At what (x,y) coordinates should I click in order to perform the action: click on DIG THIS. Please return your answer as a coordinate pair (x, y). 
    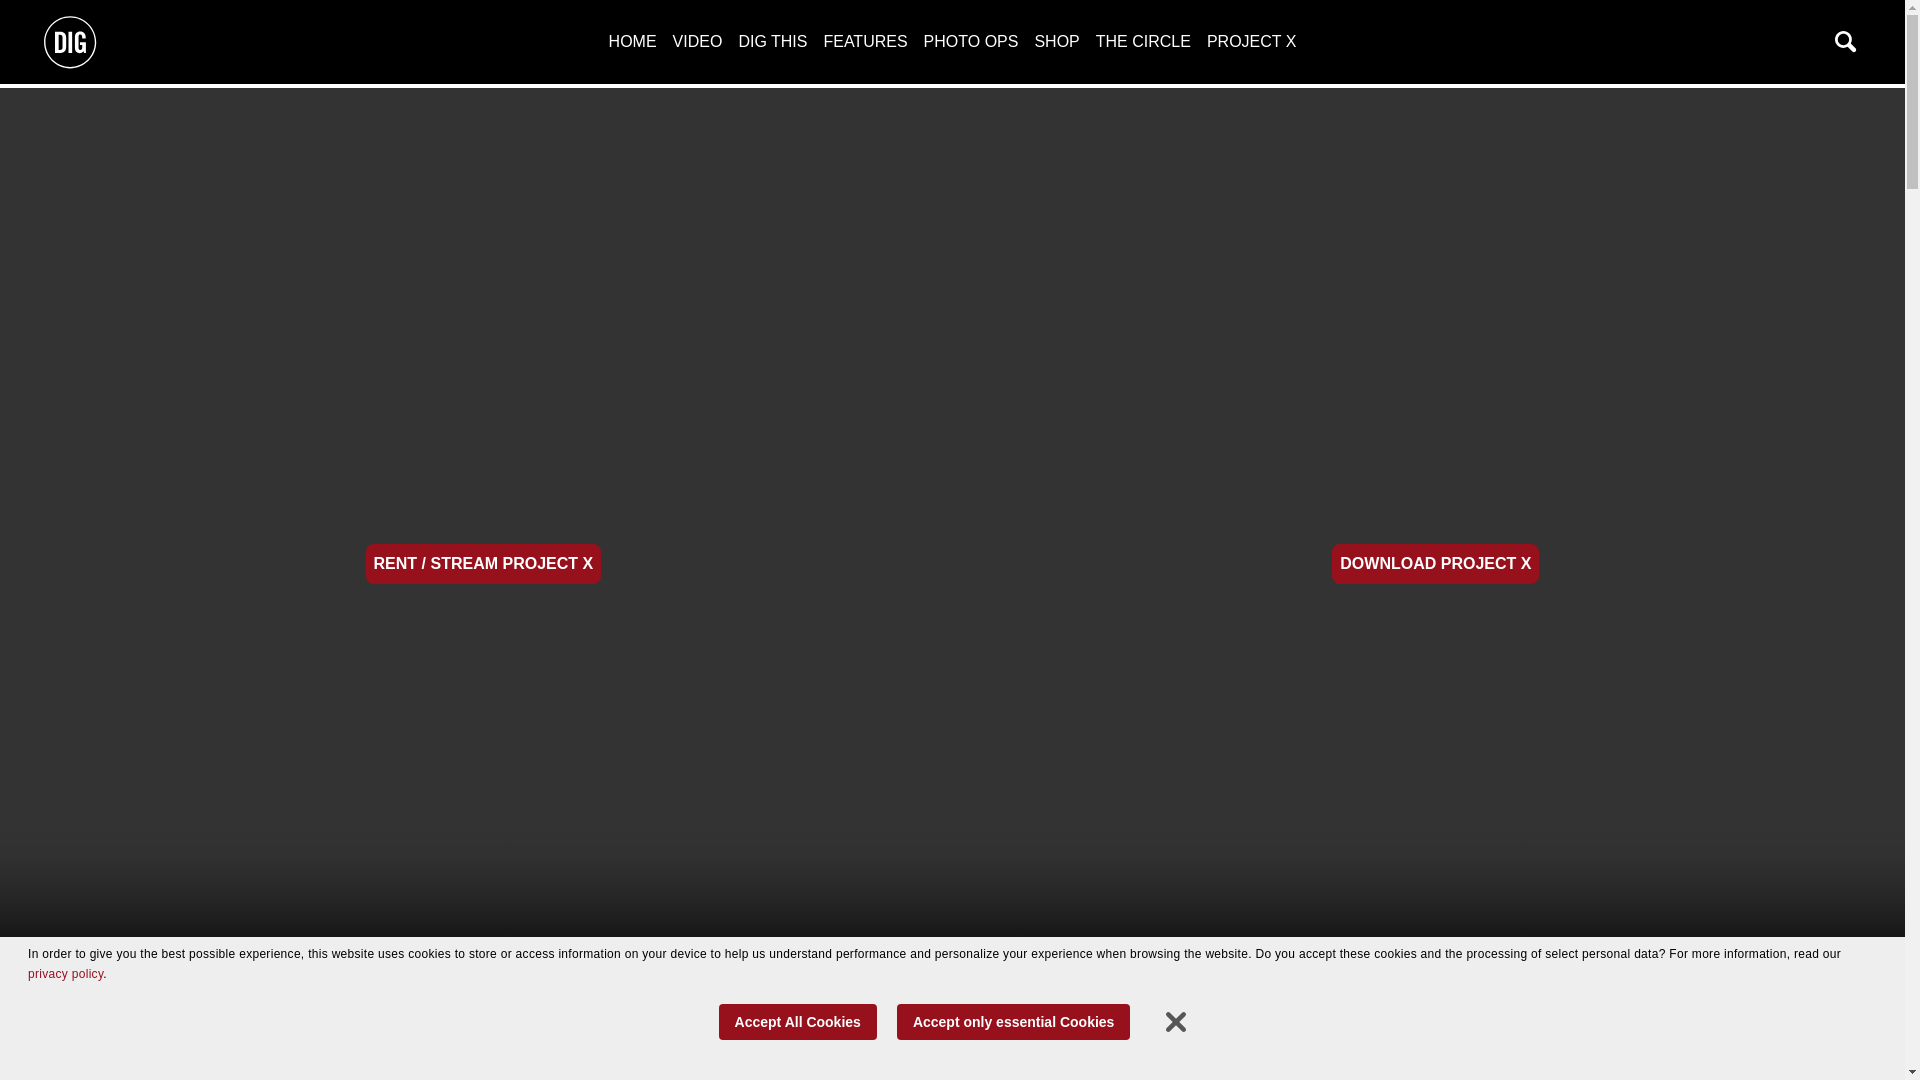
    Looking at the image, I should click on (772, 41).